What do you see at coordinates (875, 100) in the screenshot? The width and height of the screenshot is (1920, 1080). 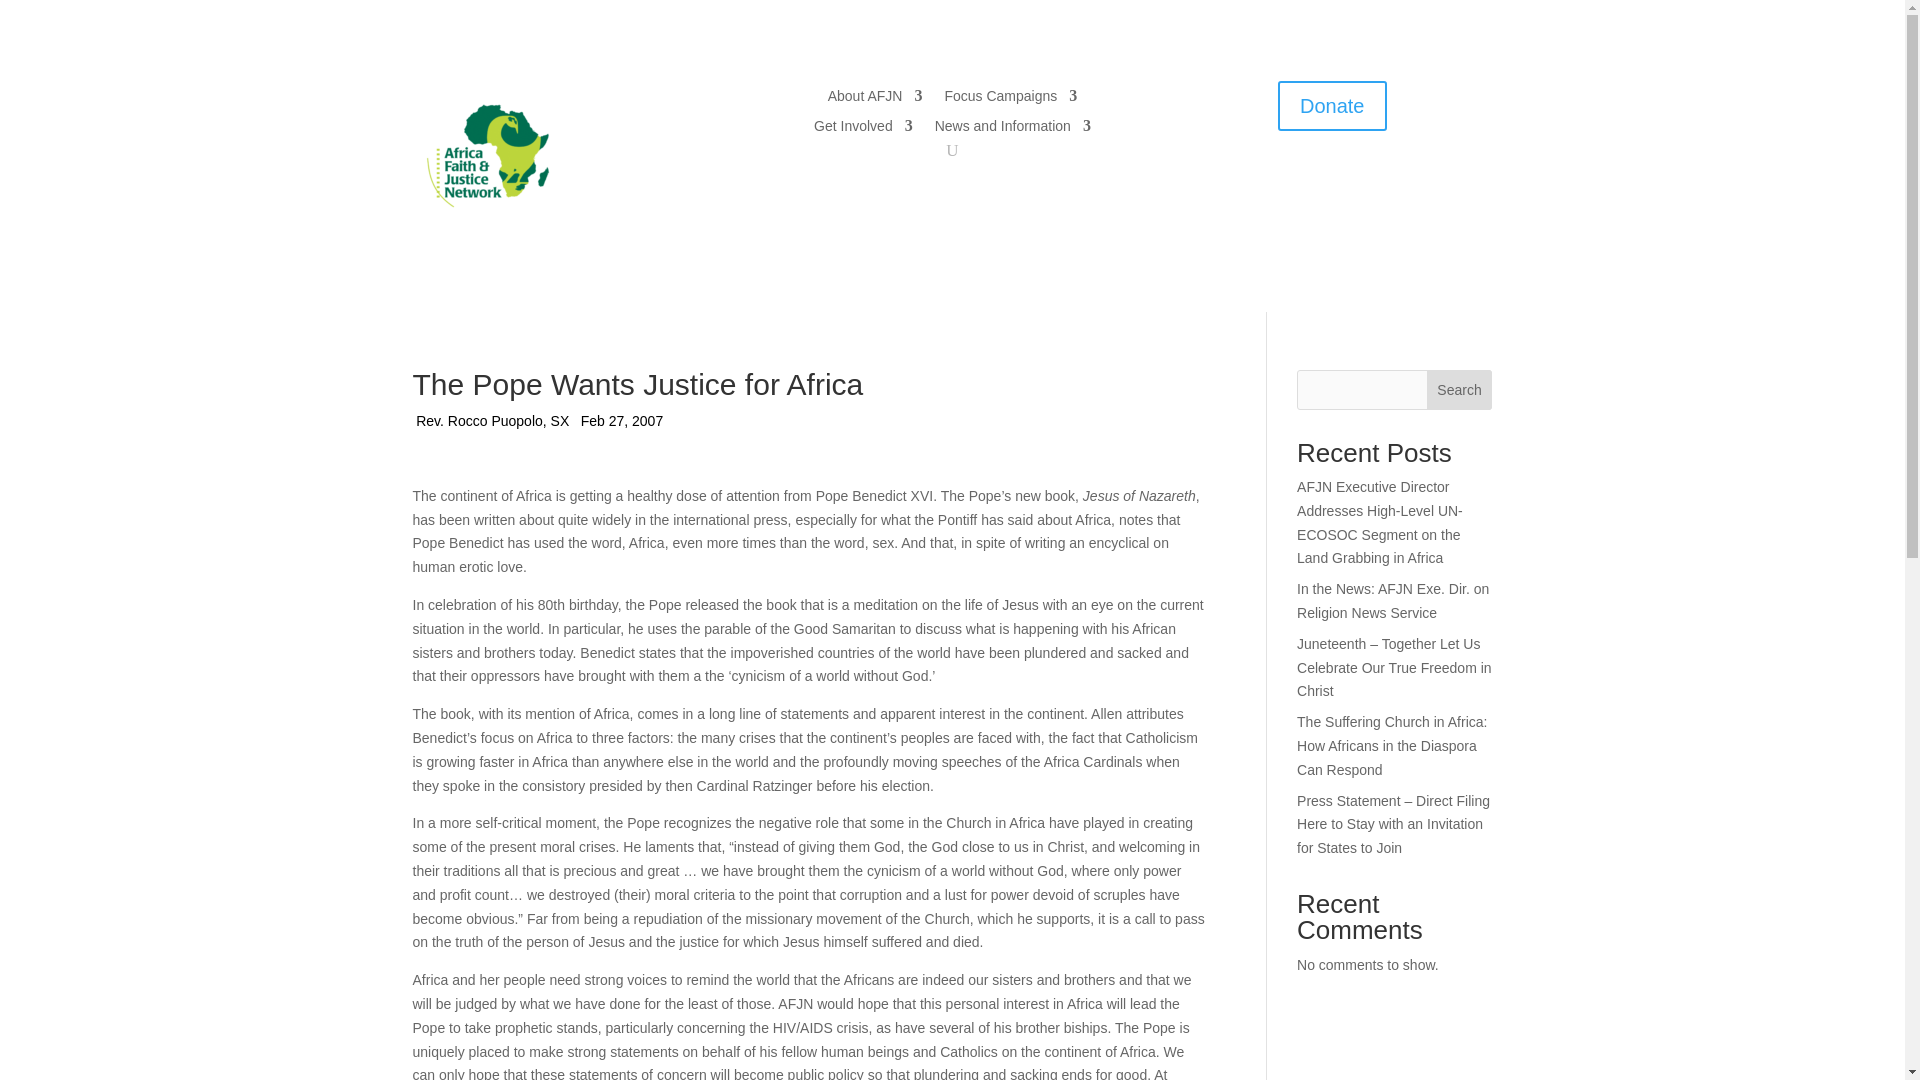 I see `About AFJN` at bounding box center [875, 100].